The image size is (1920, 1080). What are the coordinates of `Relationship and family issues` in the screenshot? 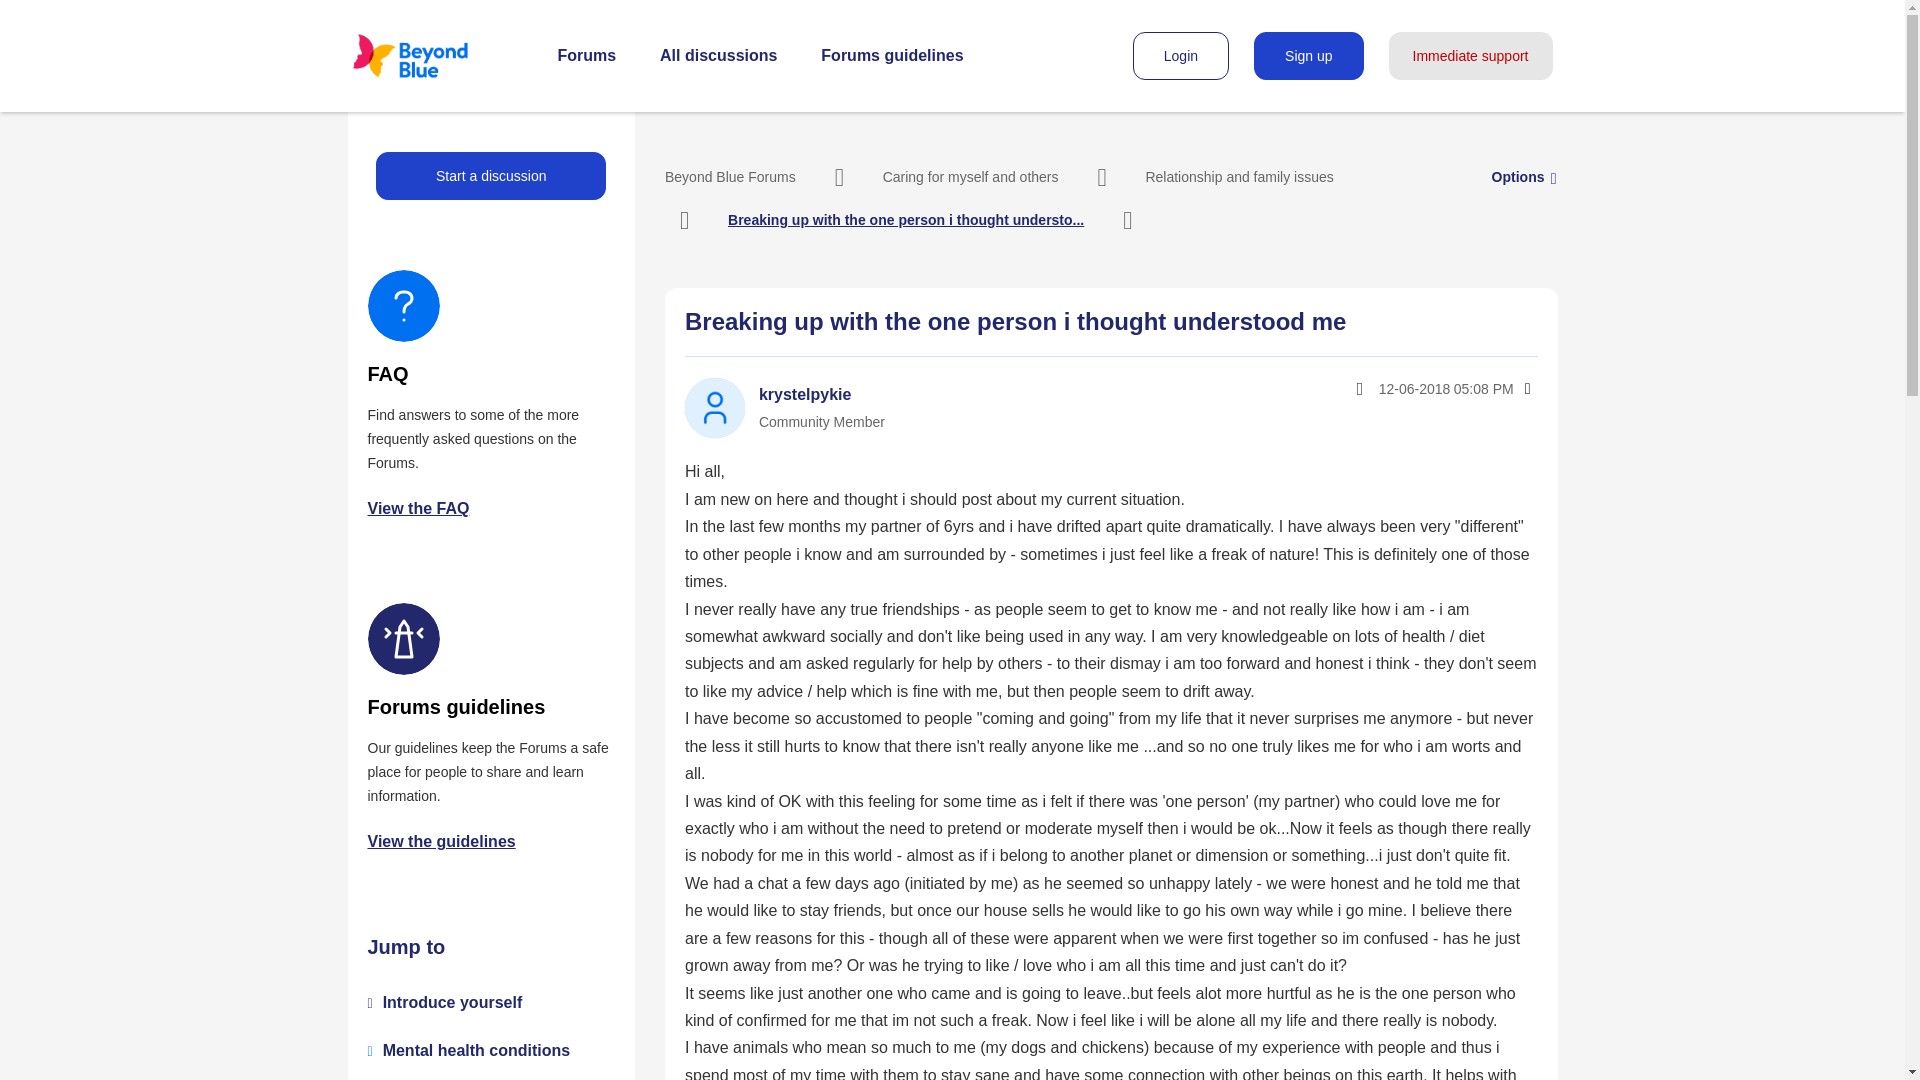 It's located at (1238, 176).